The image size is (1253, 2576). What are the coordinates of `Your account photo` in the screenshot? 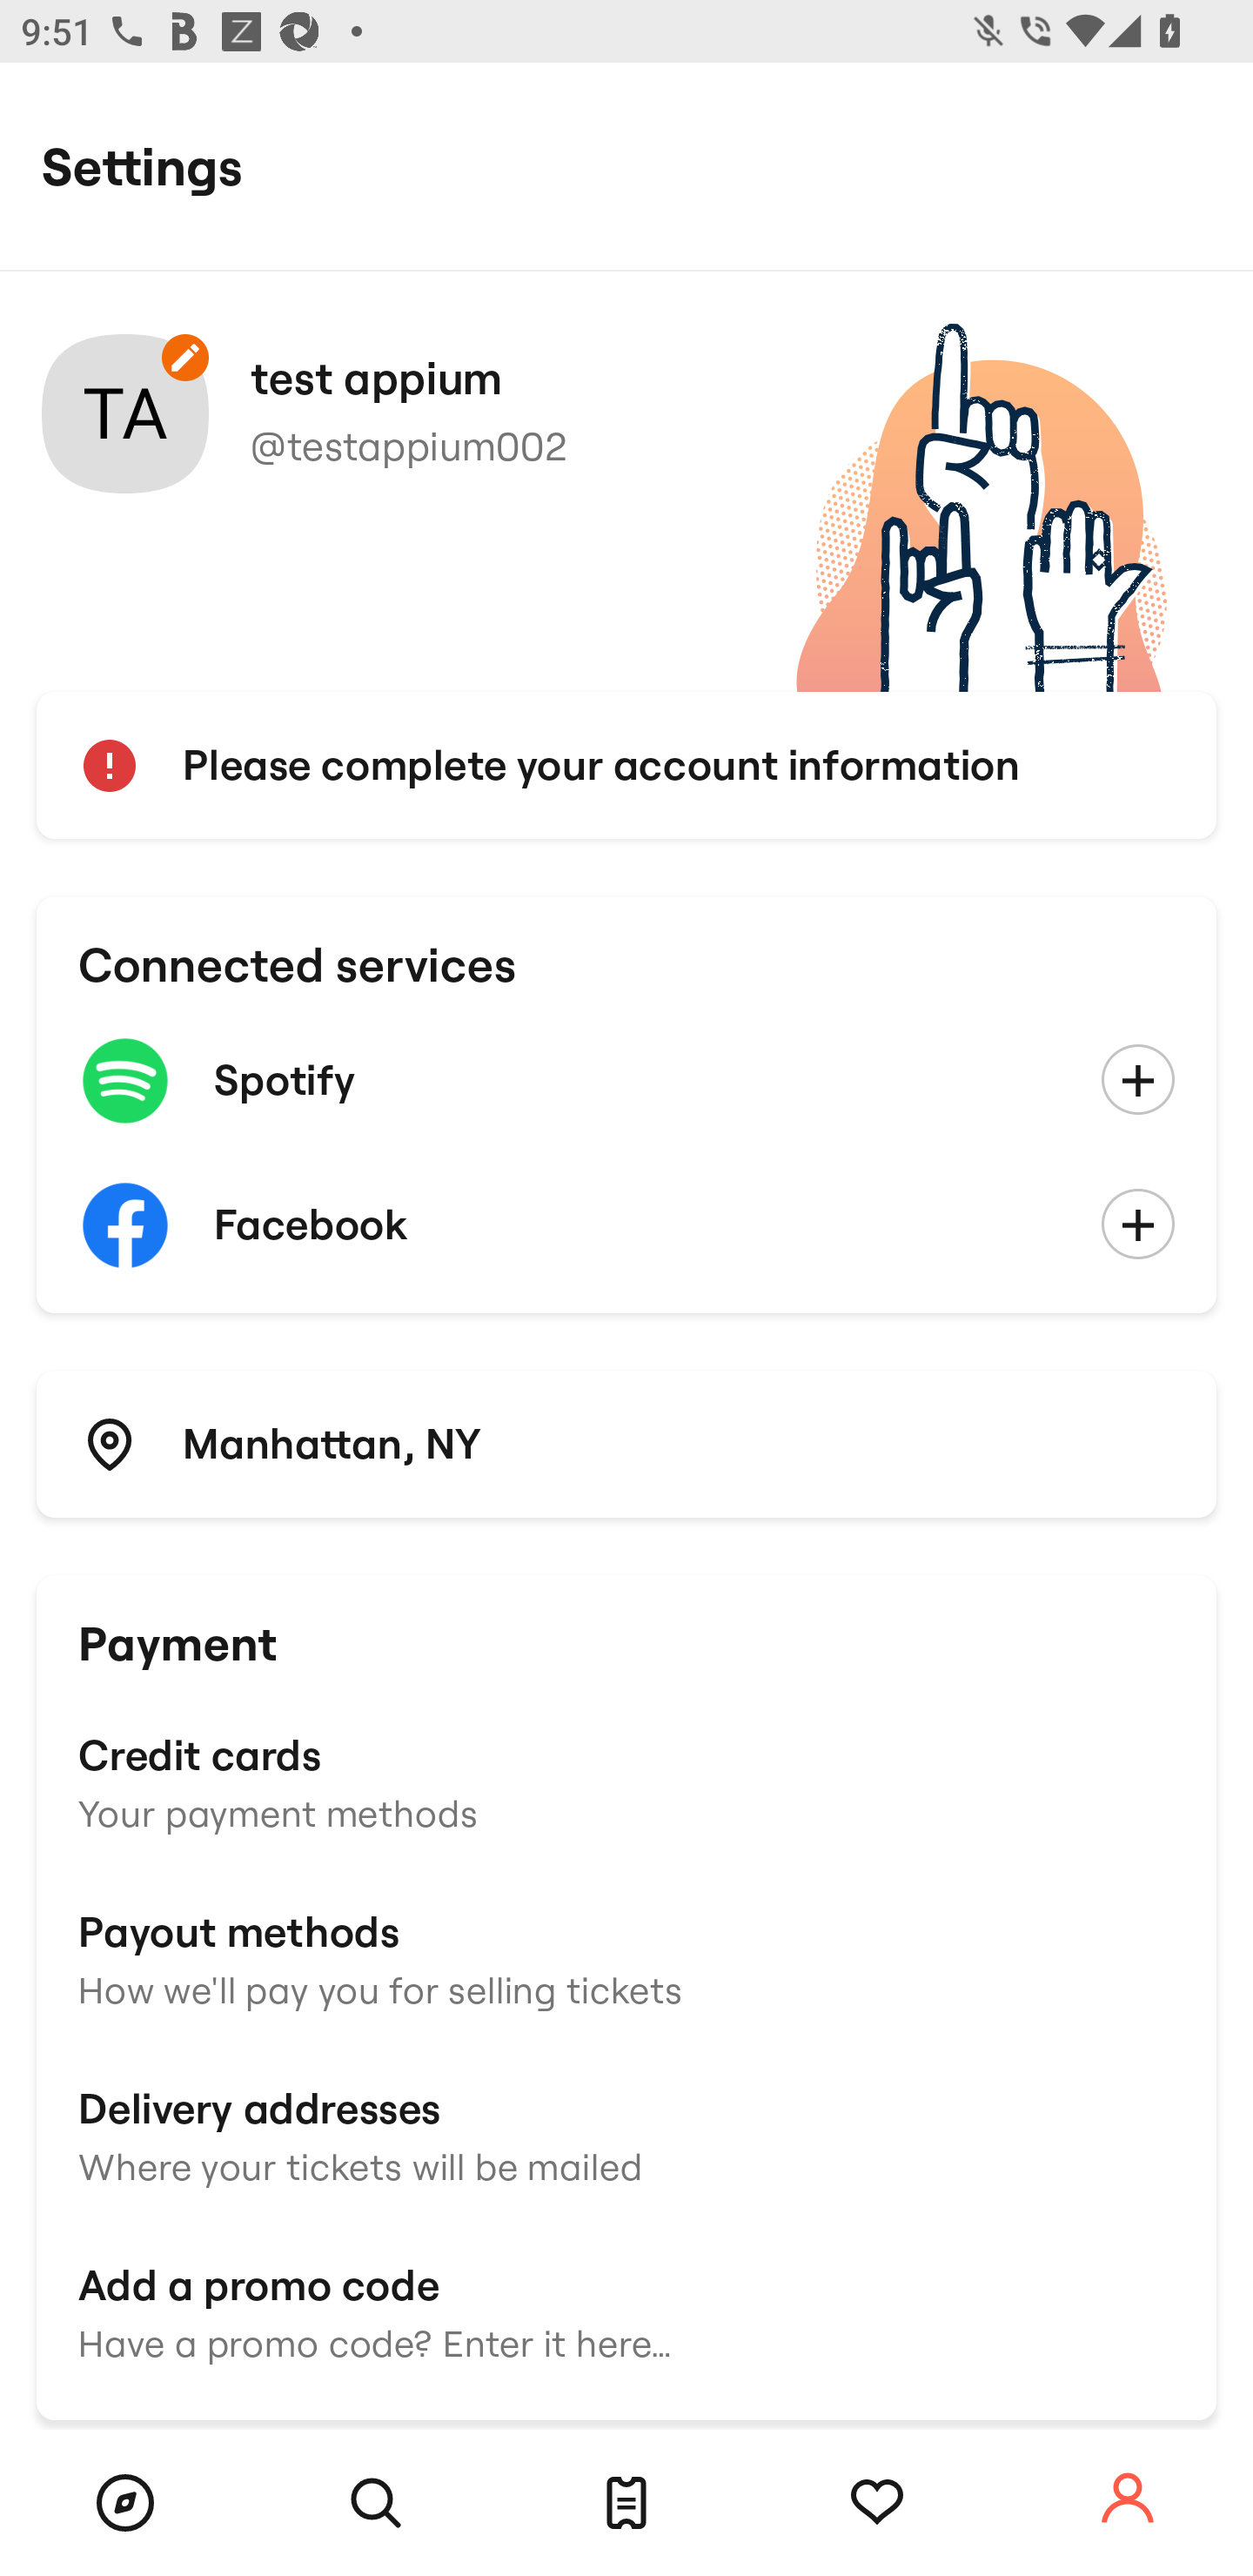 It's located at (125, 414).